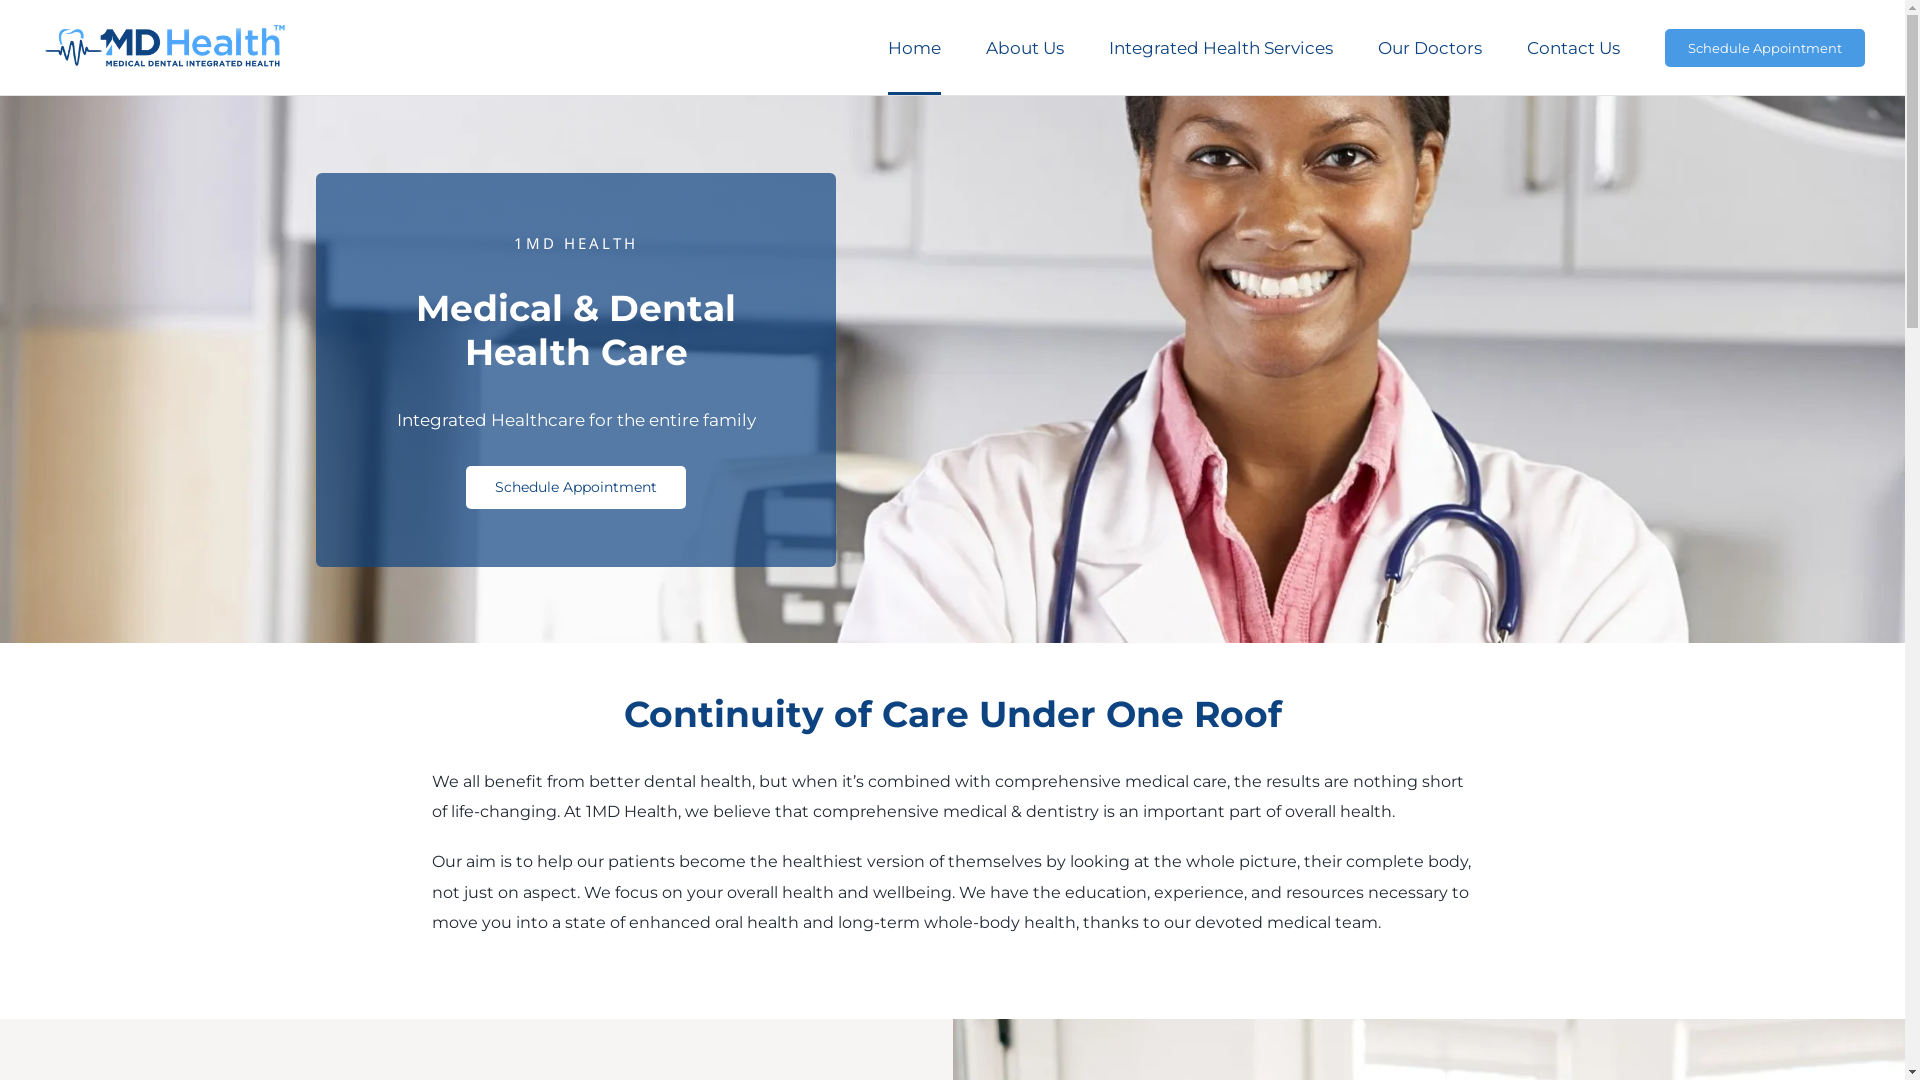 This screenshot has height=1080, width=1920. I want to click on Schedule Appointment, so click(1765, 48).